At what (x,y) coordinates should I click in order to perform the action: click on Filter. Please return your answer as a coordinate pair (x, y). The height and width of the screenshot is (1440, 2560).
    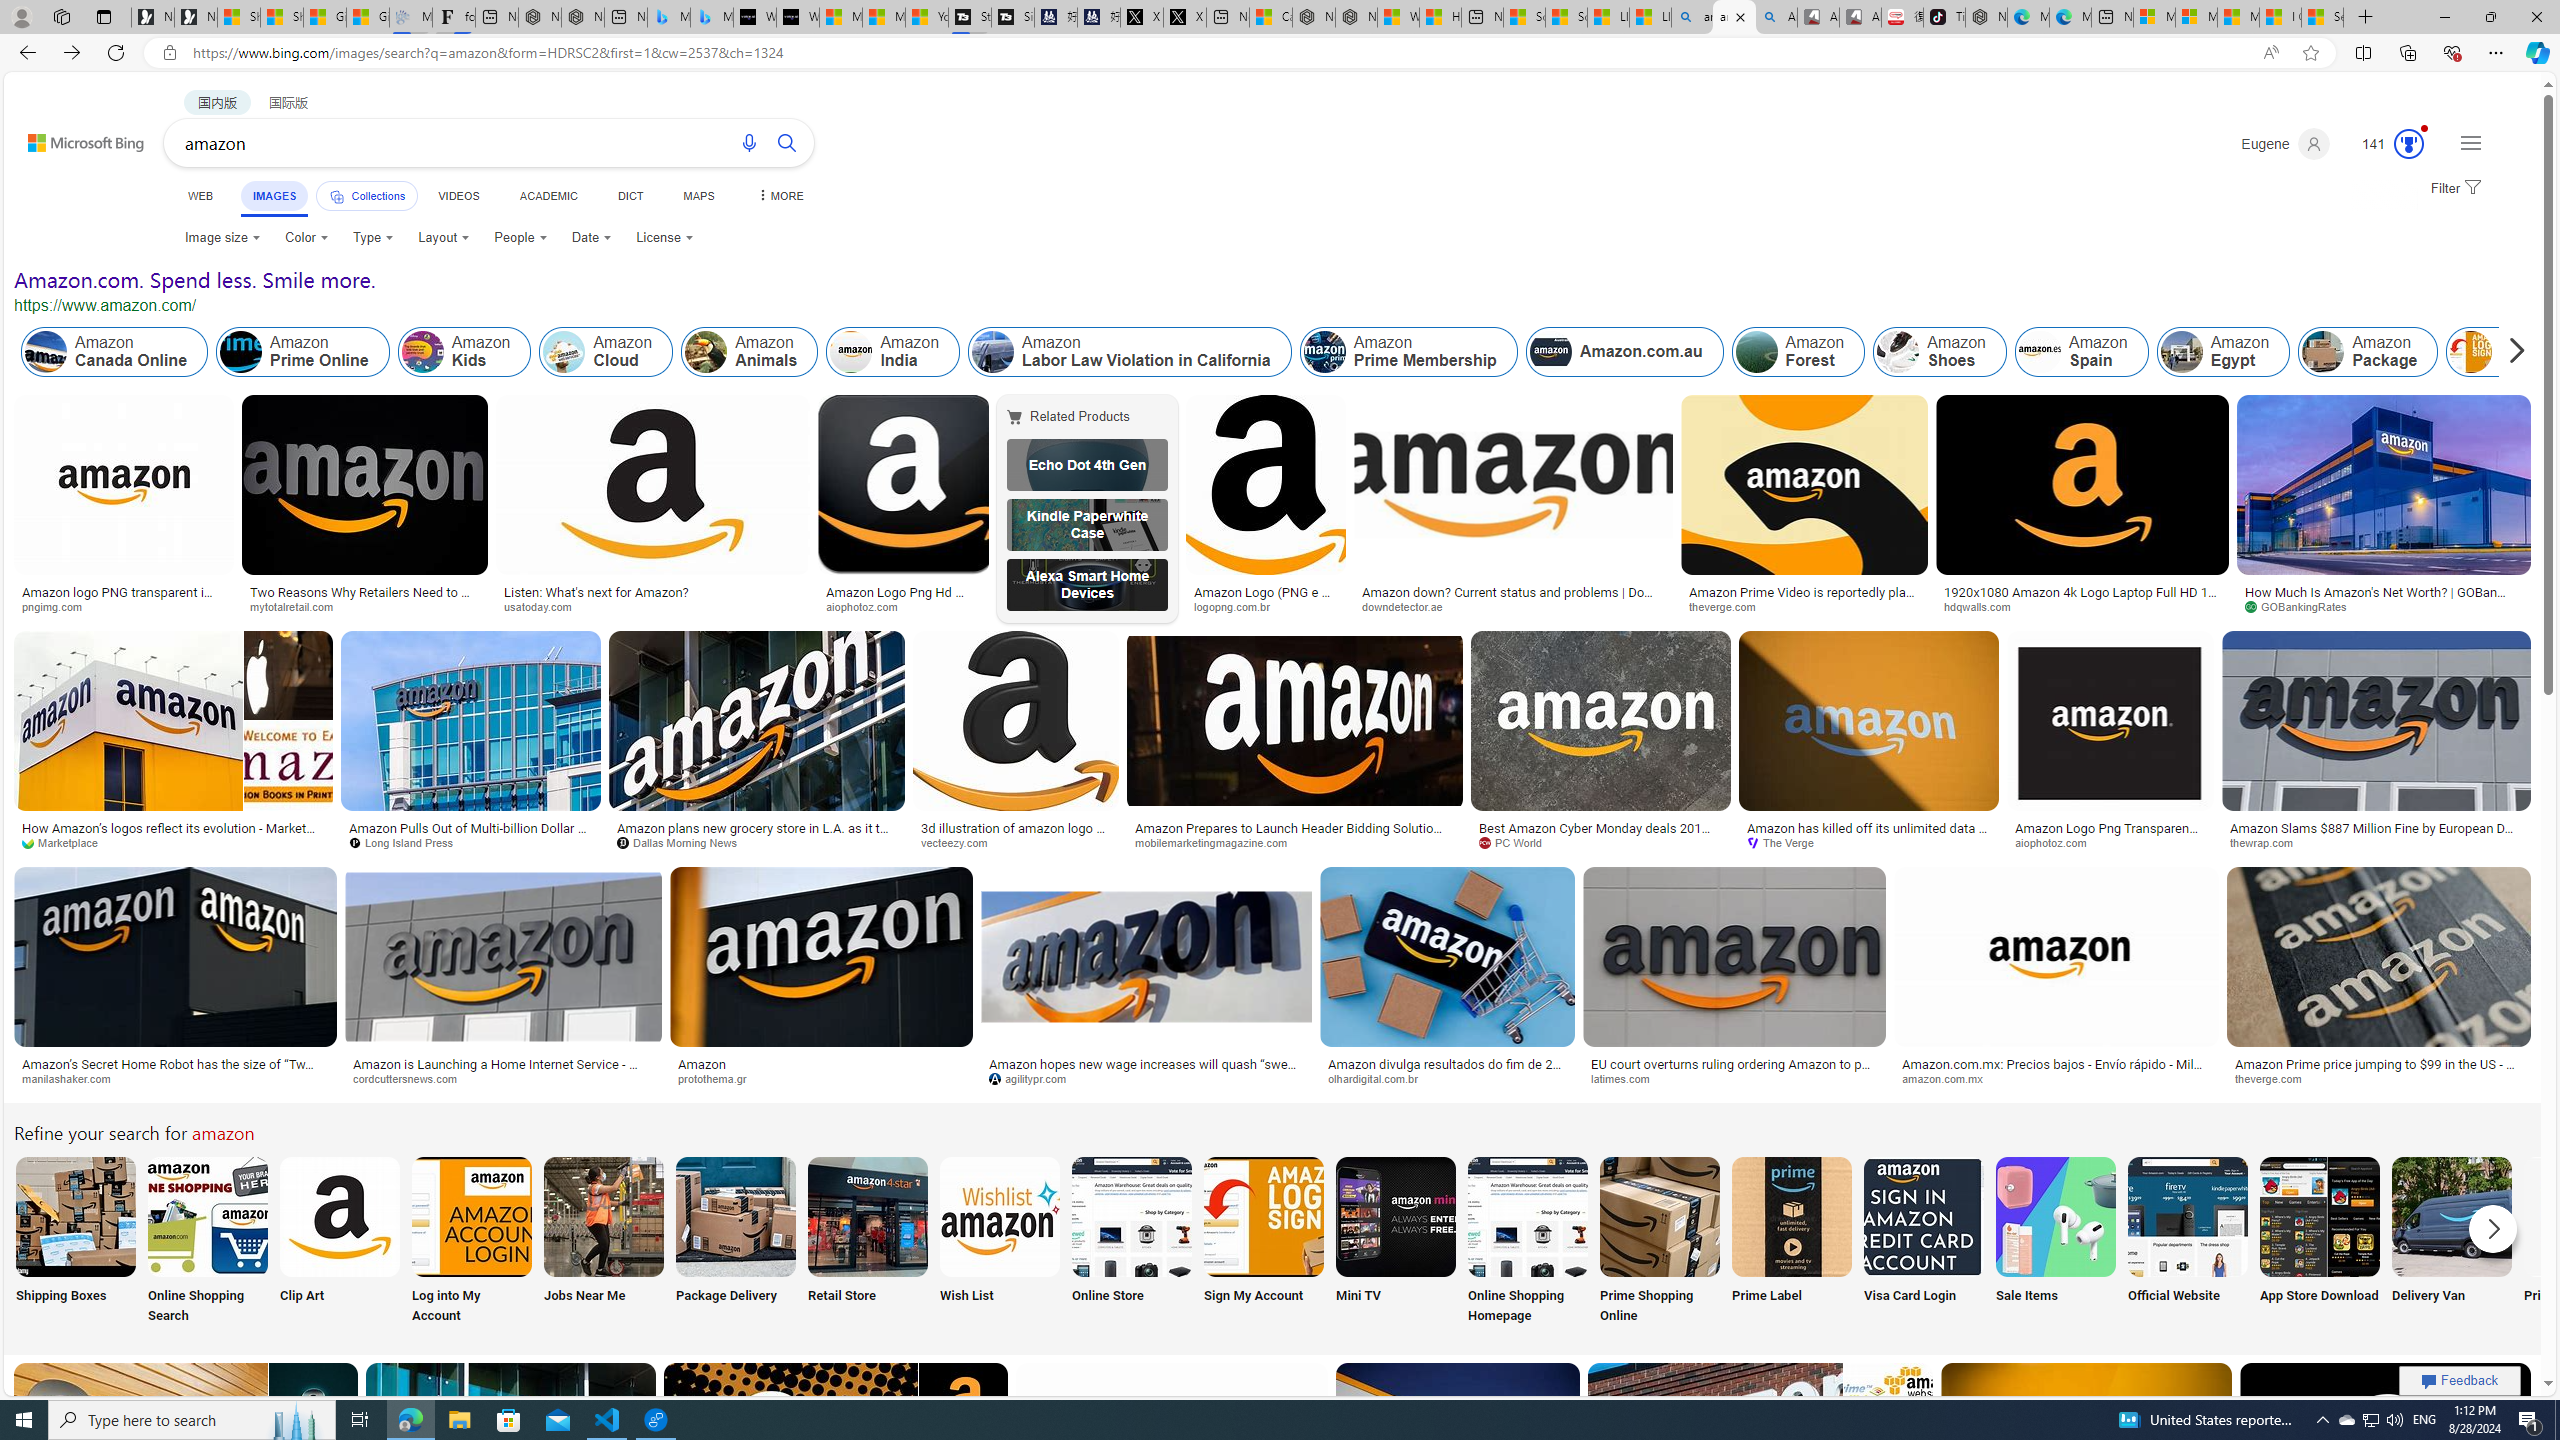
    Looking at the image, I should click on (2454, 189).